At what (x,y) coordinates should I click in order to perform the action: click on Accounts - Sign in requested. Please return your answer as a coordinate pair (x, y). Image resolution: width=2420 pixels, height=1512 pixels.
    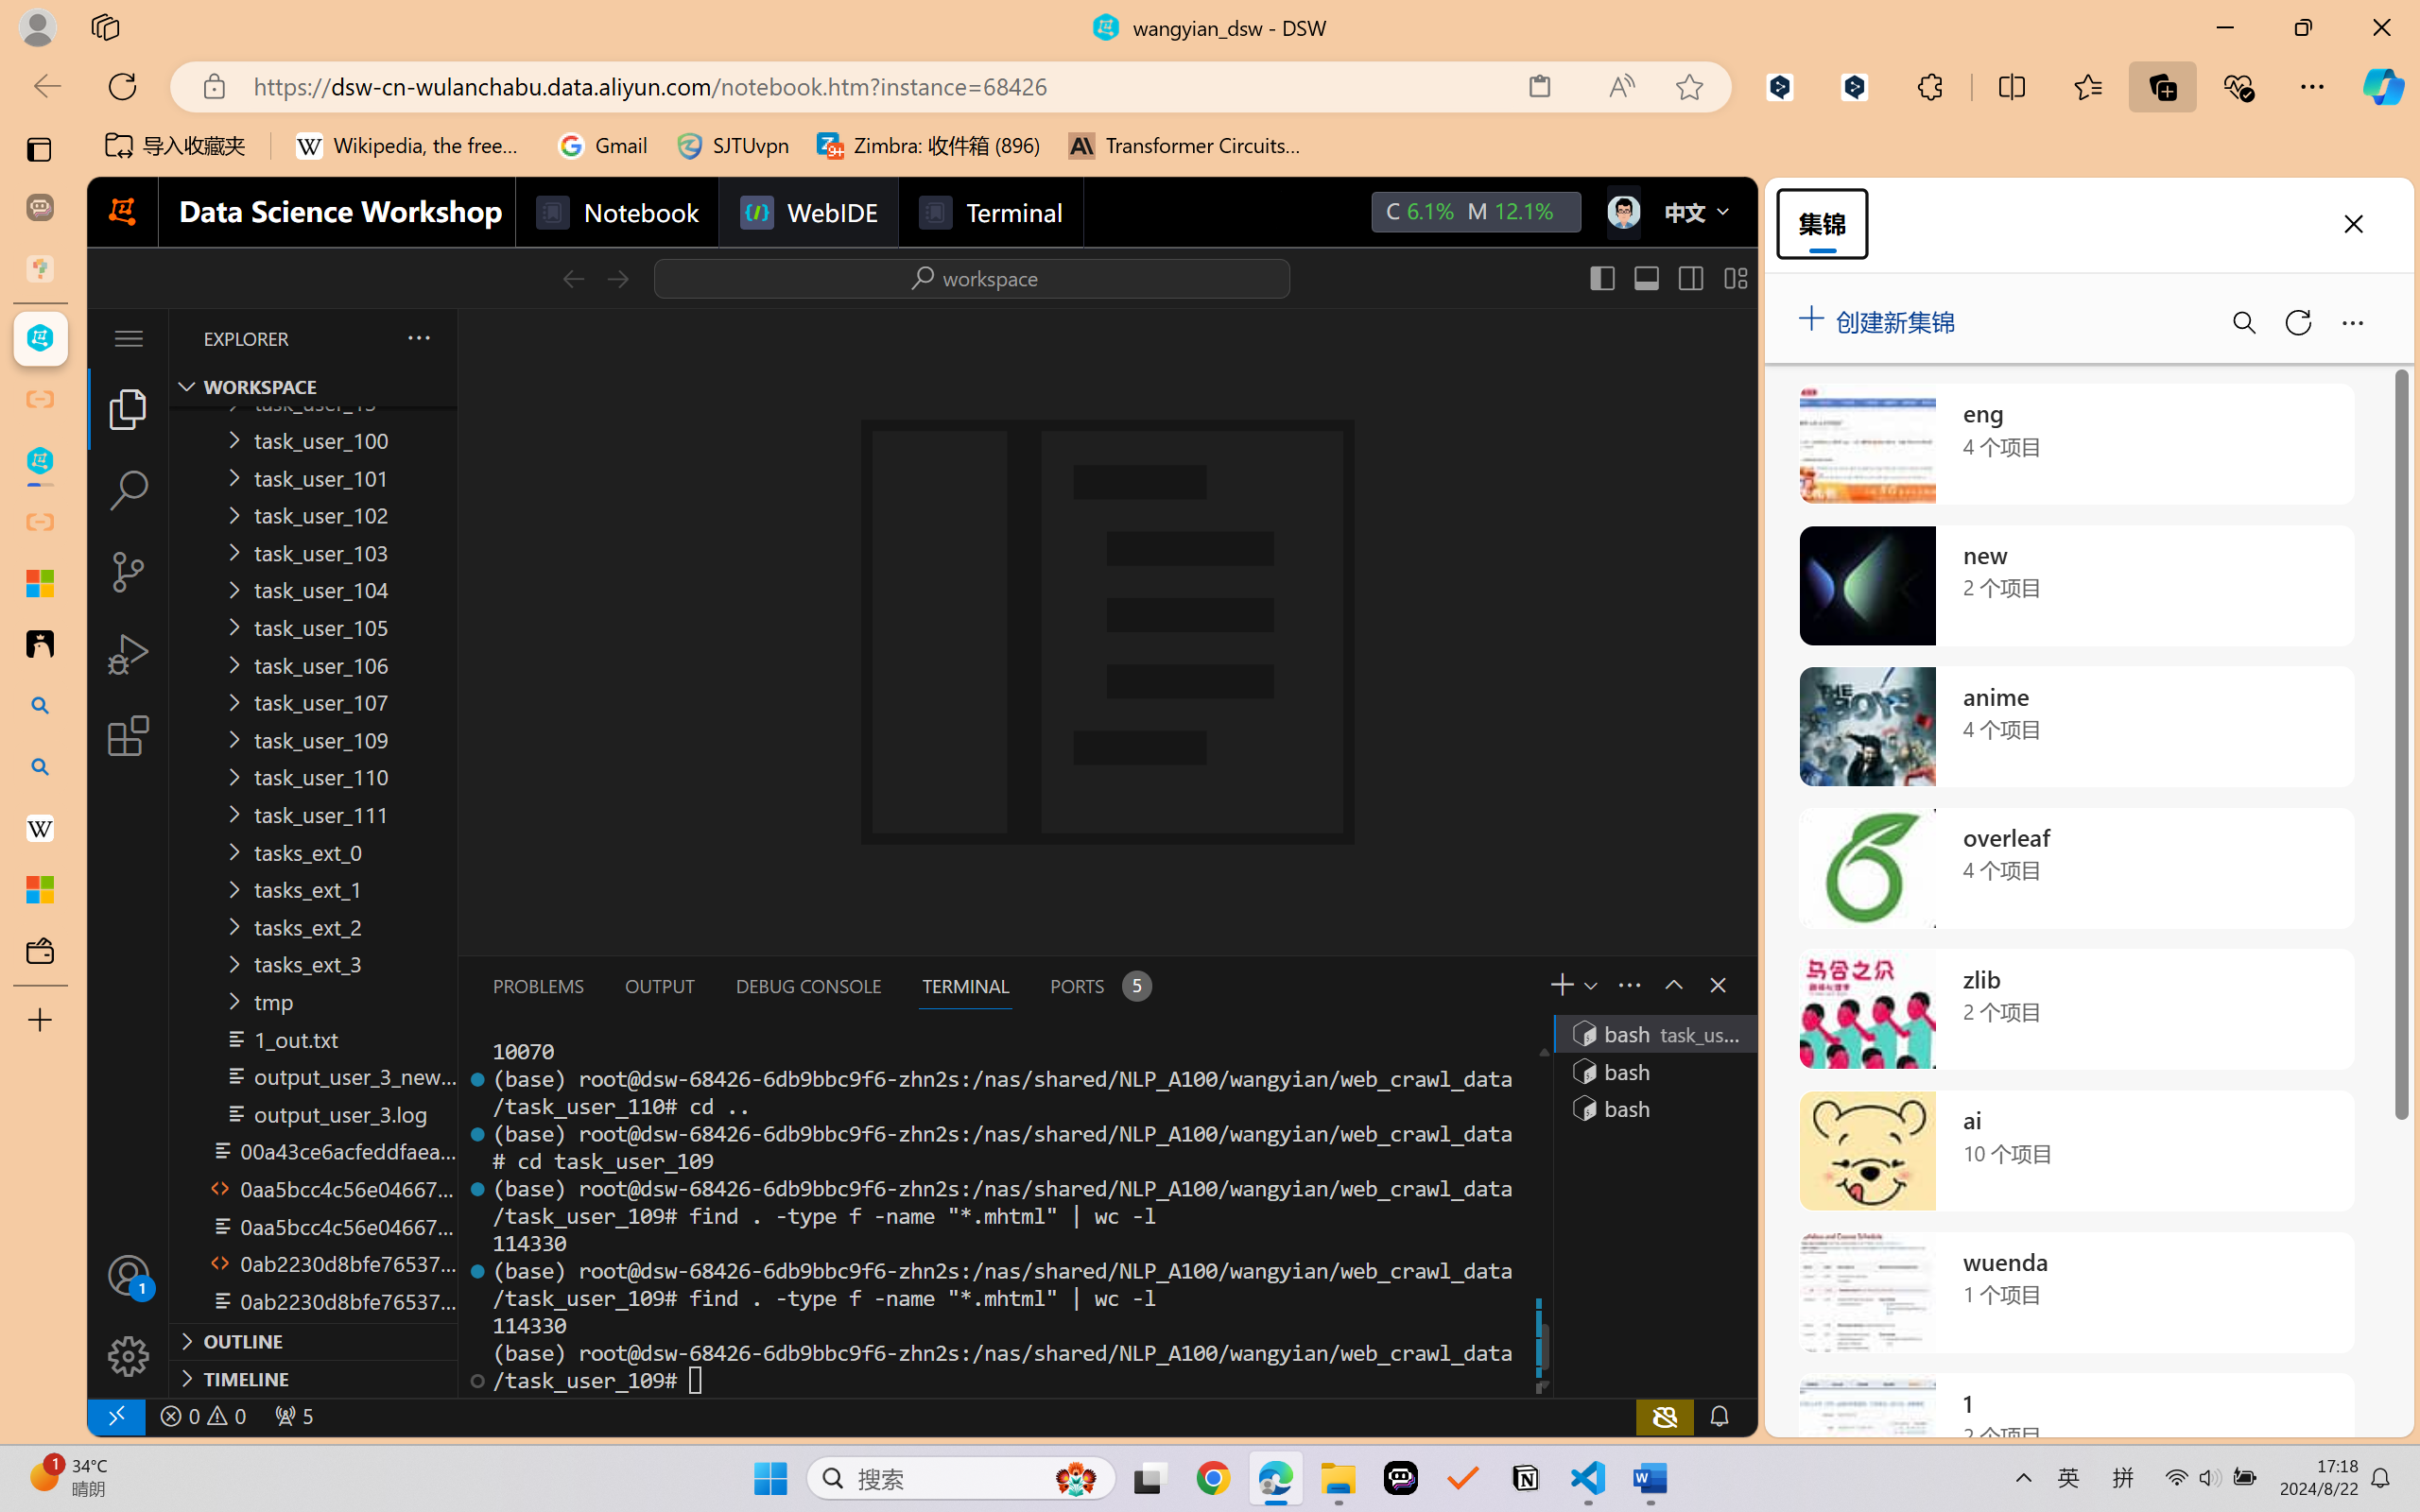
    Looking at the image, I should click on (129, 1275).